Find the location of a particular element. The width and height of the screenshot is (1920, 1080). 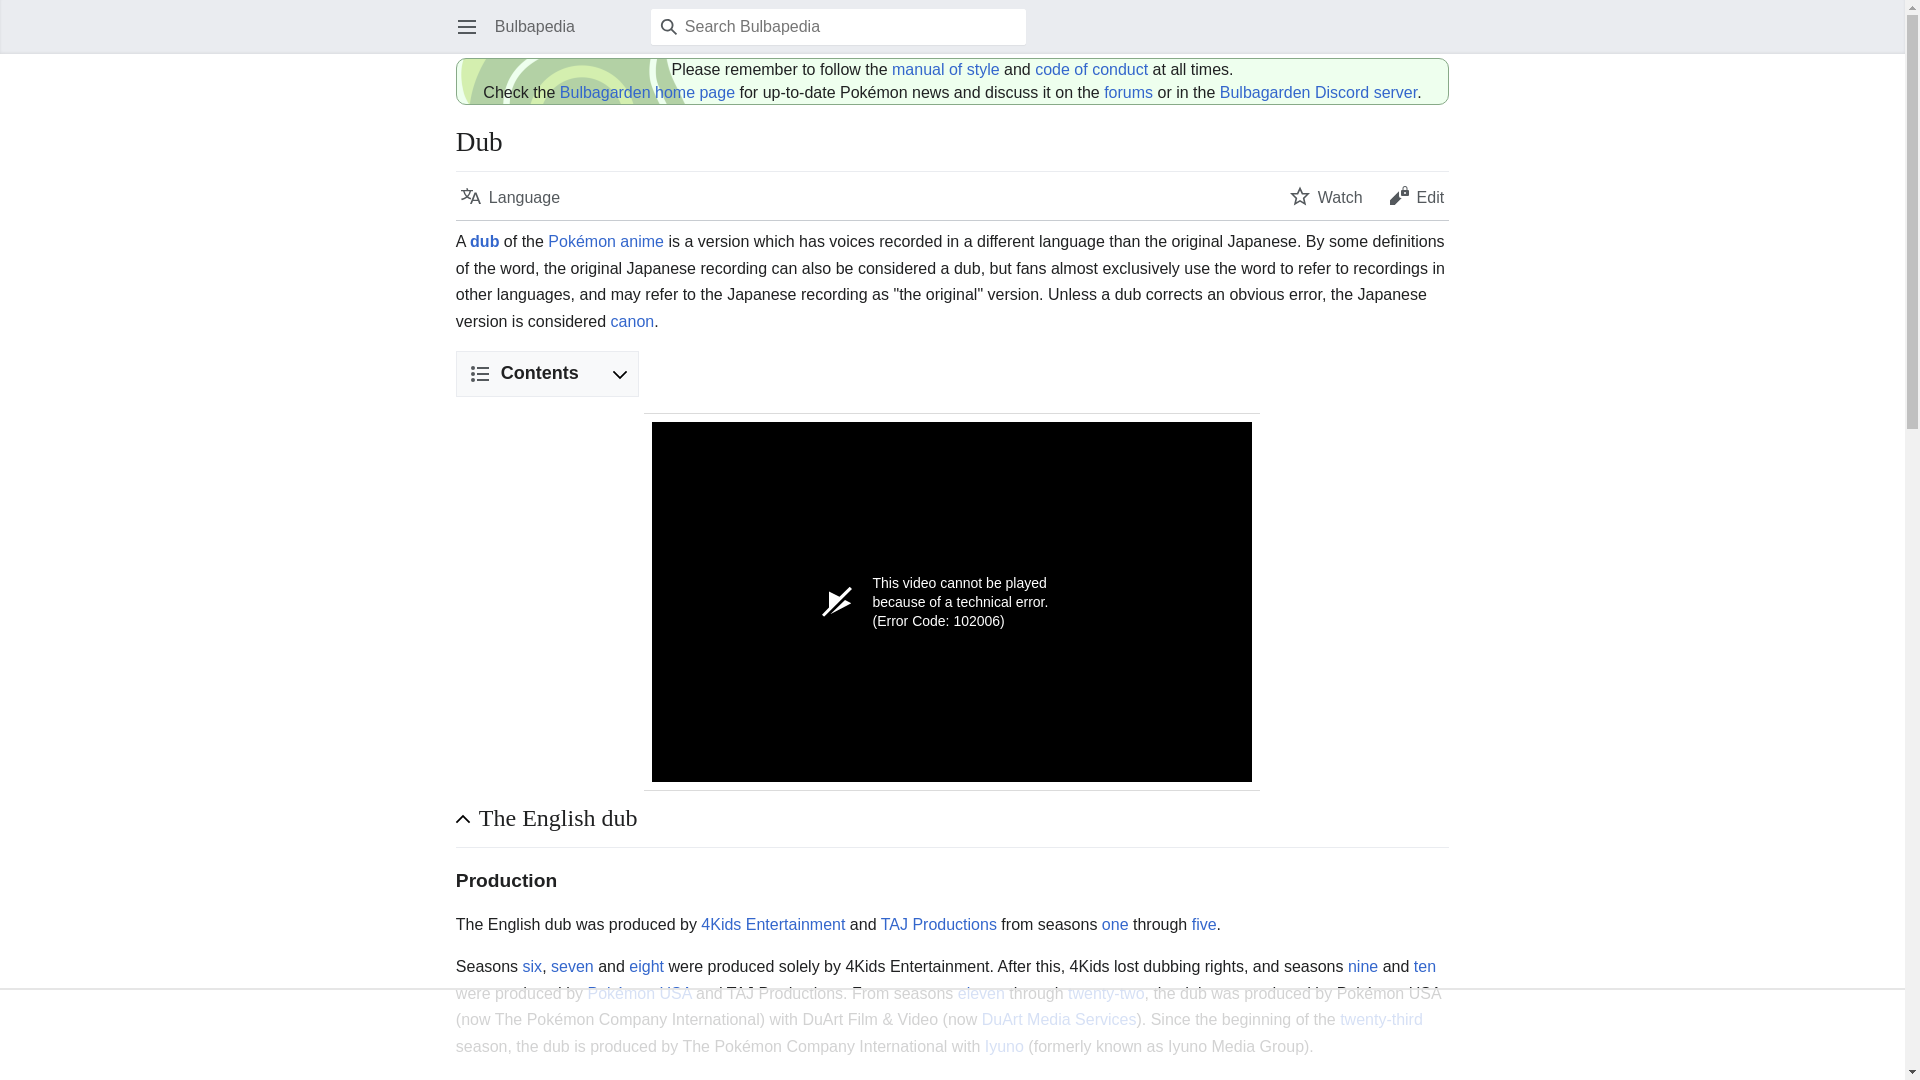

Edit is located at coordinates (1416, 196).